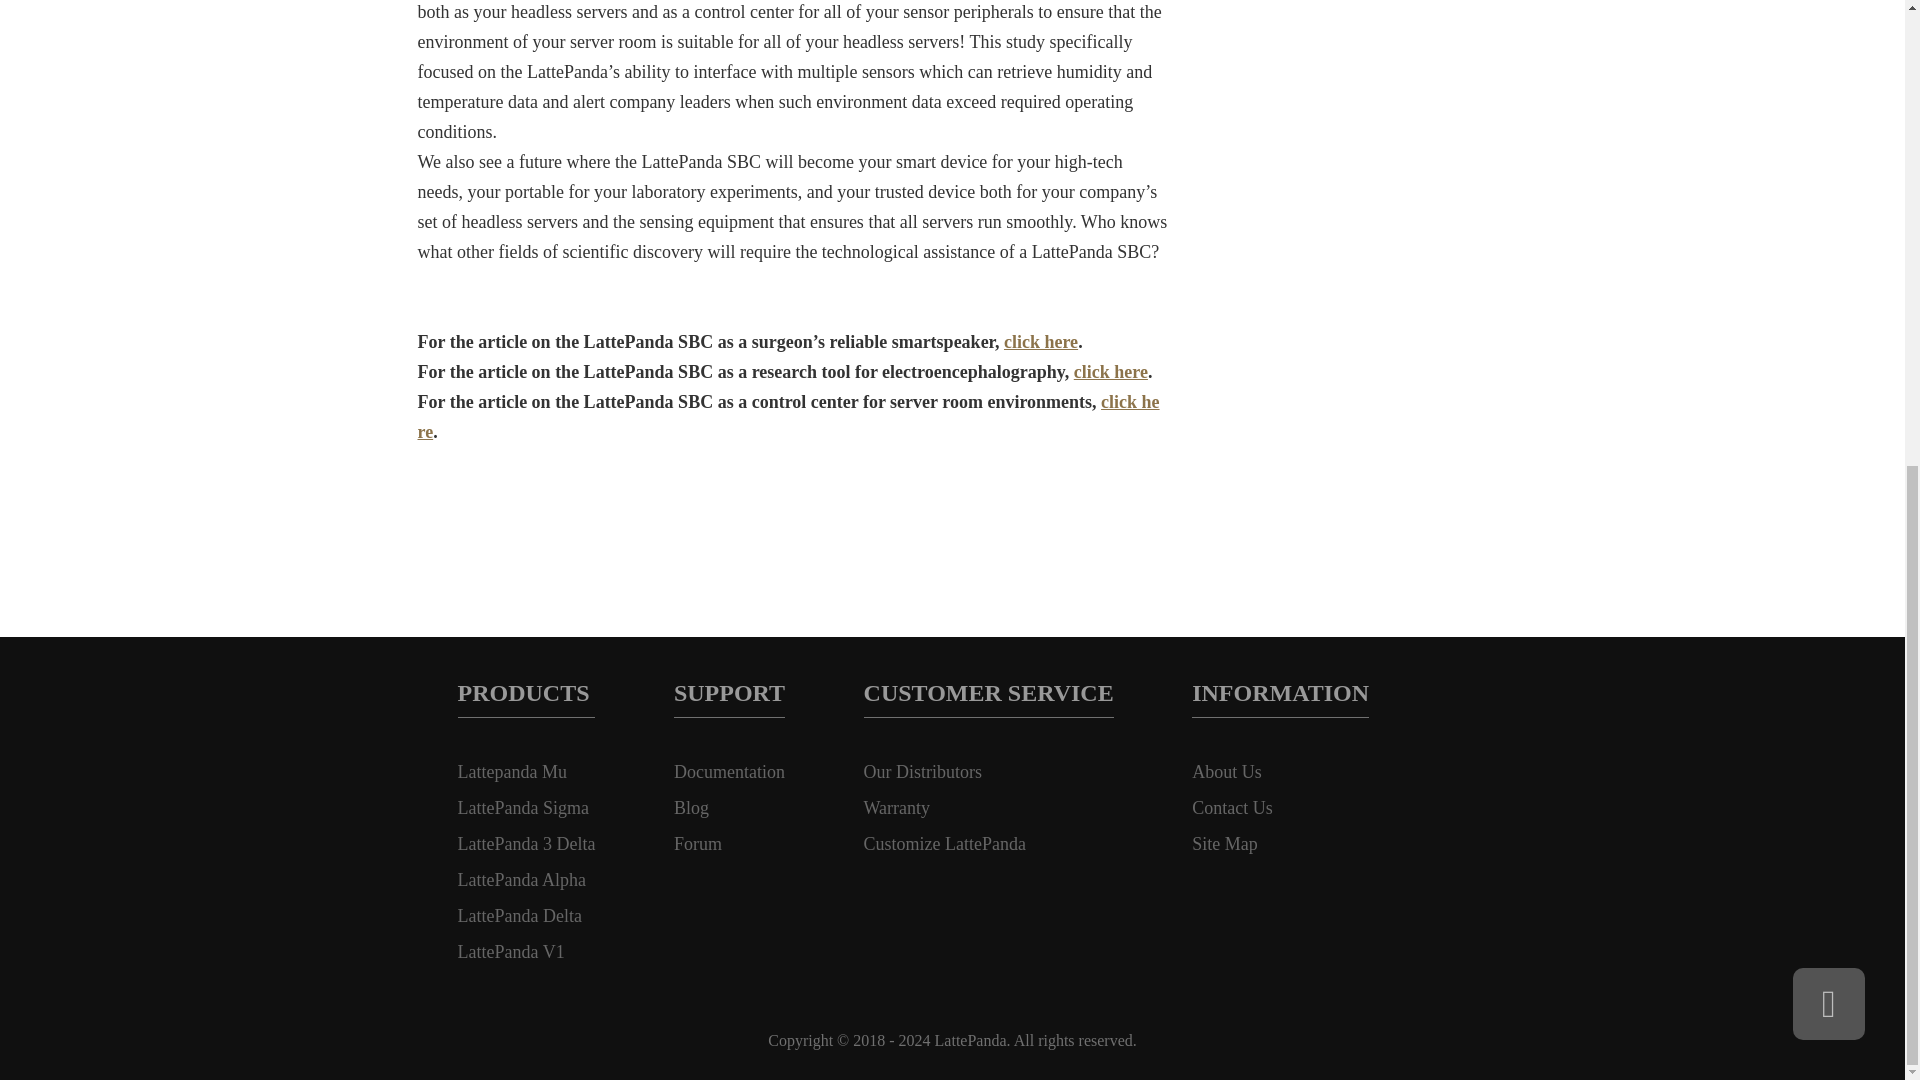  Describe the element at coordinates (988, 844) in the screenshot. I see `Customize LattePanda` at that location.